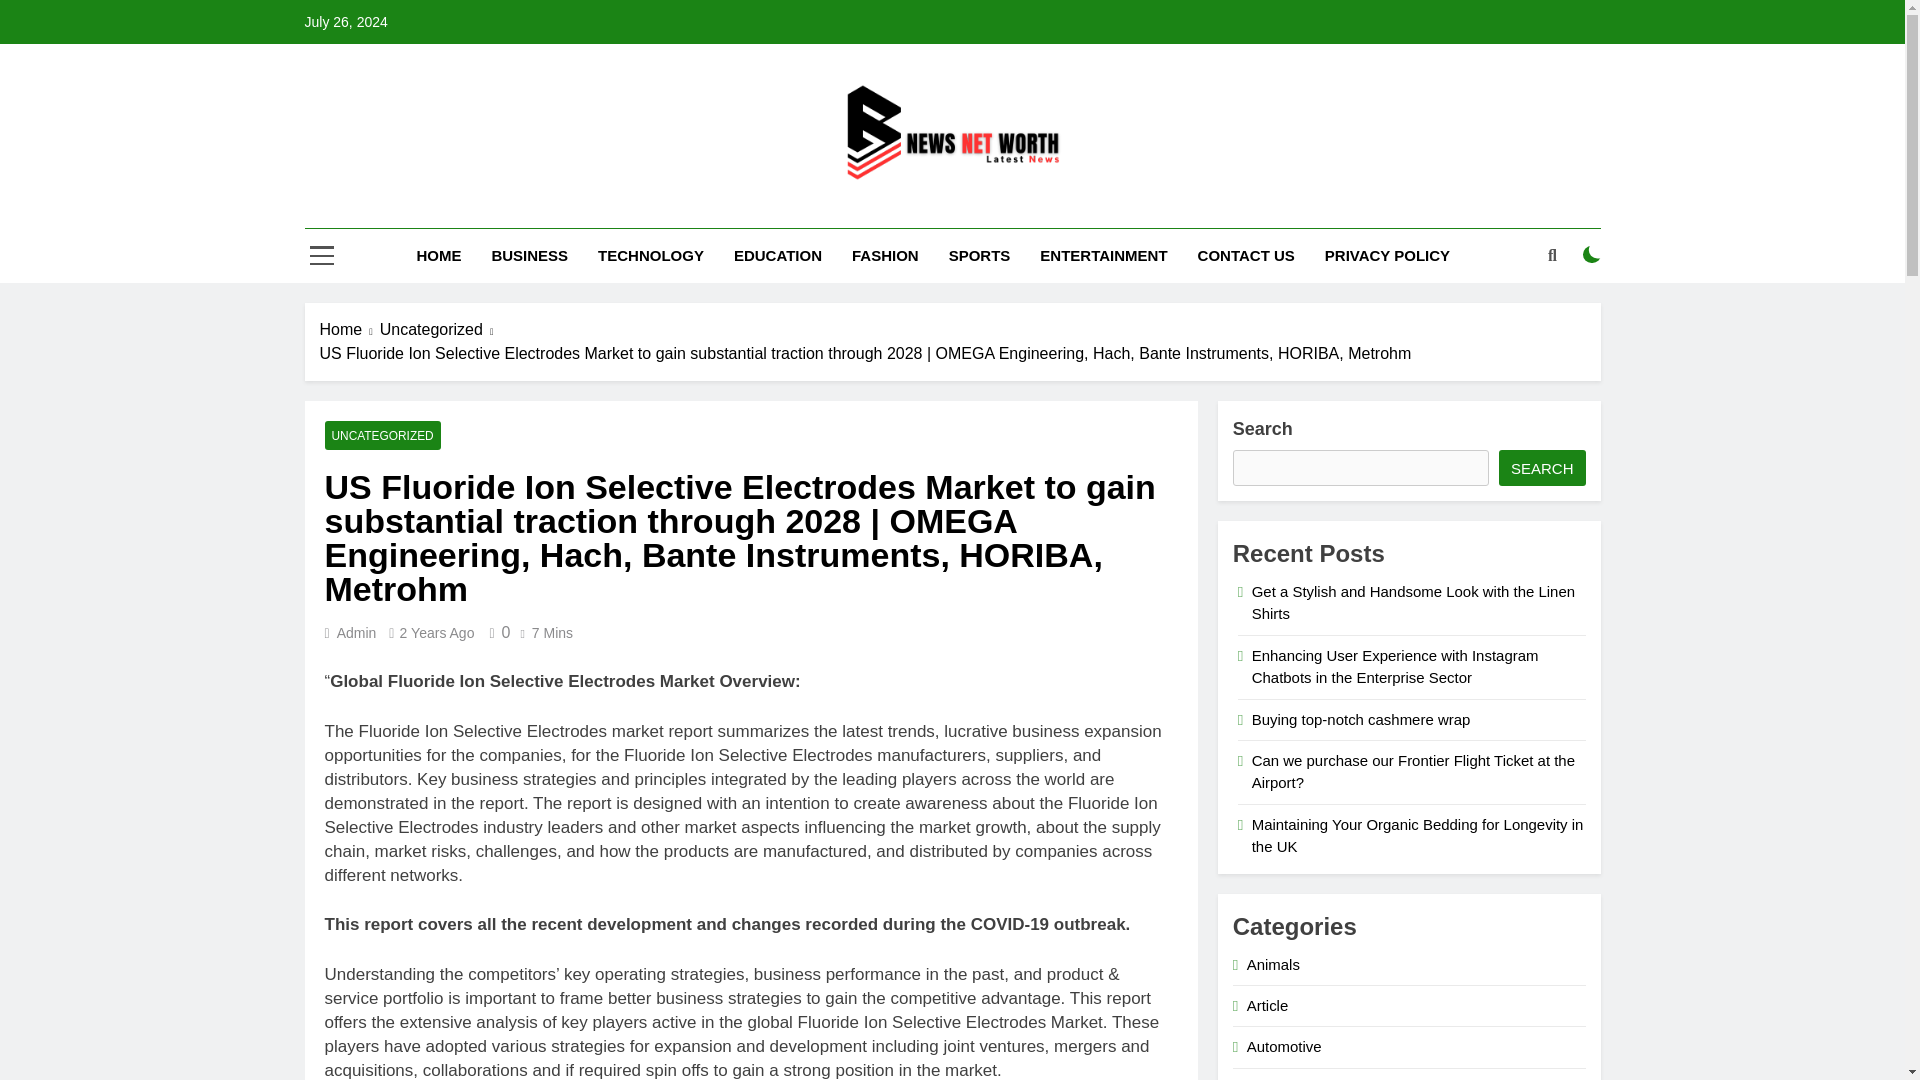 The image size is (1920, 1080). Describe the element at coordinates (650, 255) in the screenshot. I see `TECHNOLOGY` at that location.